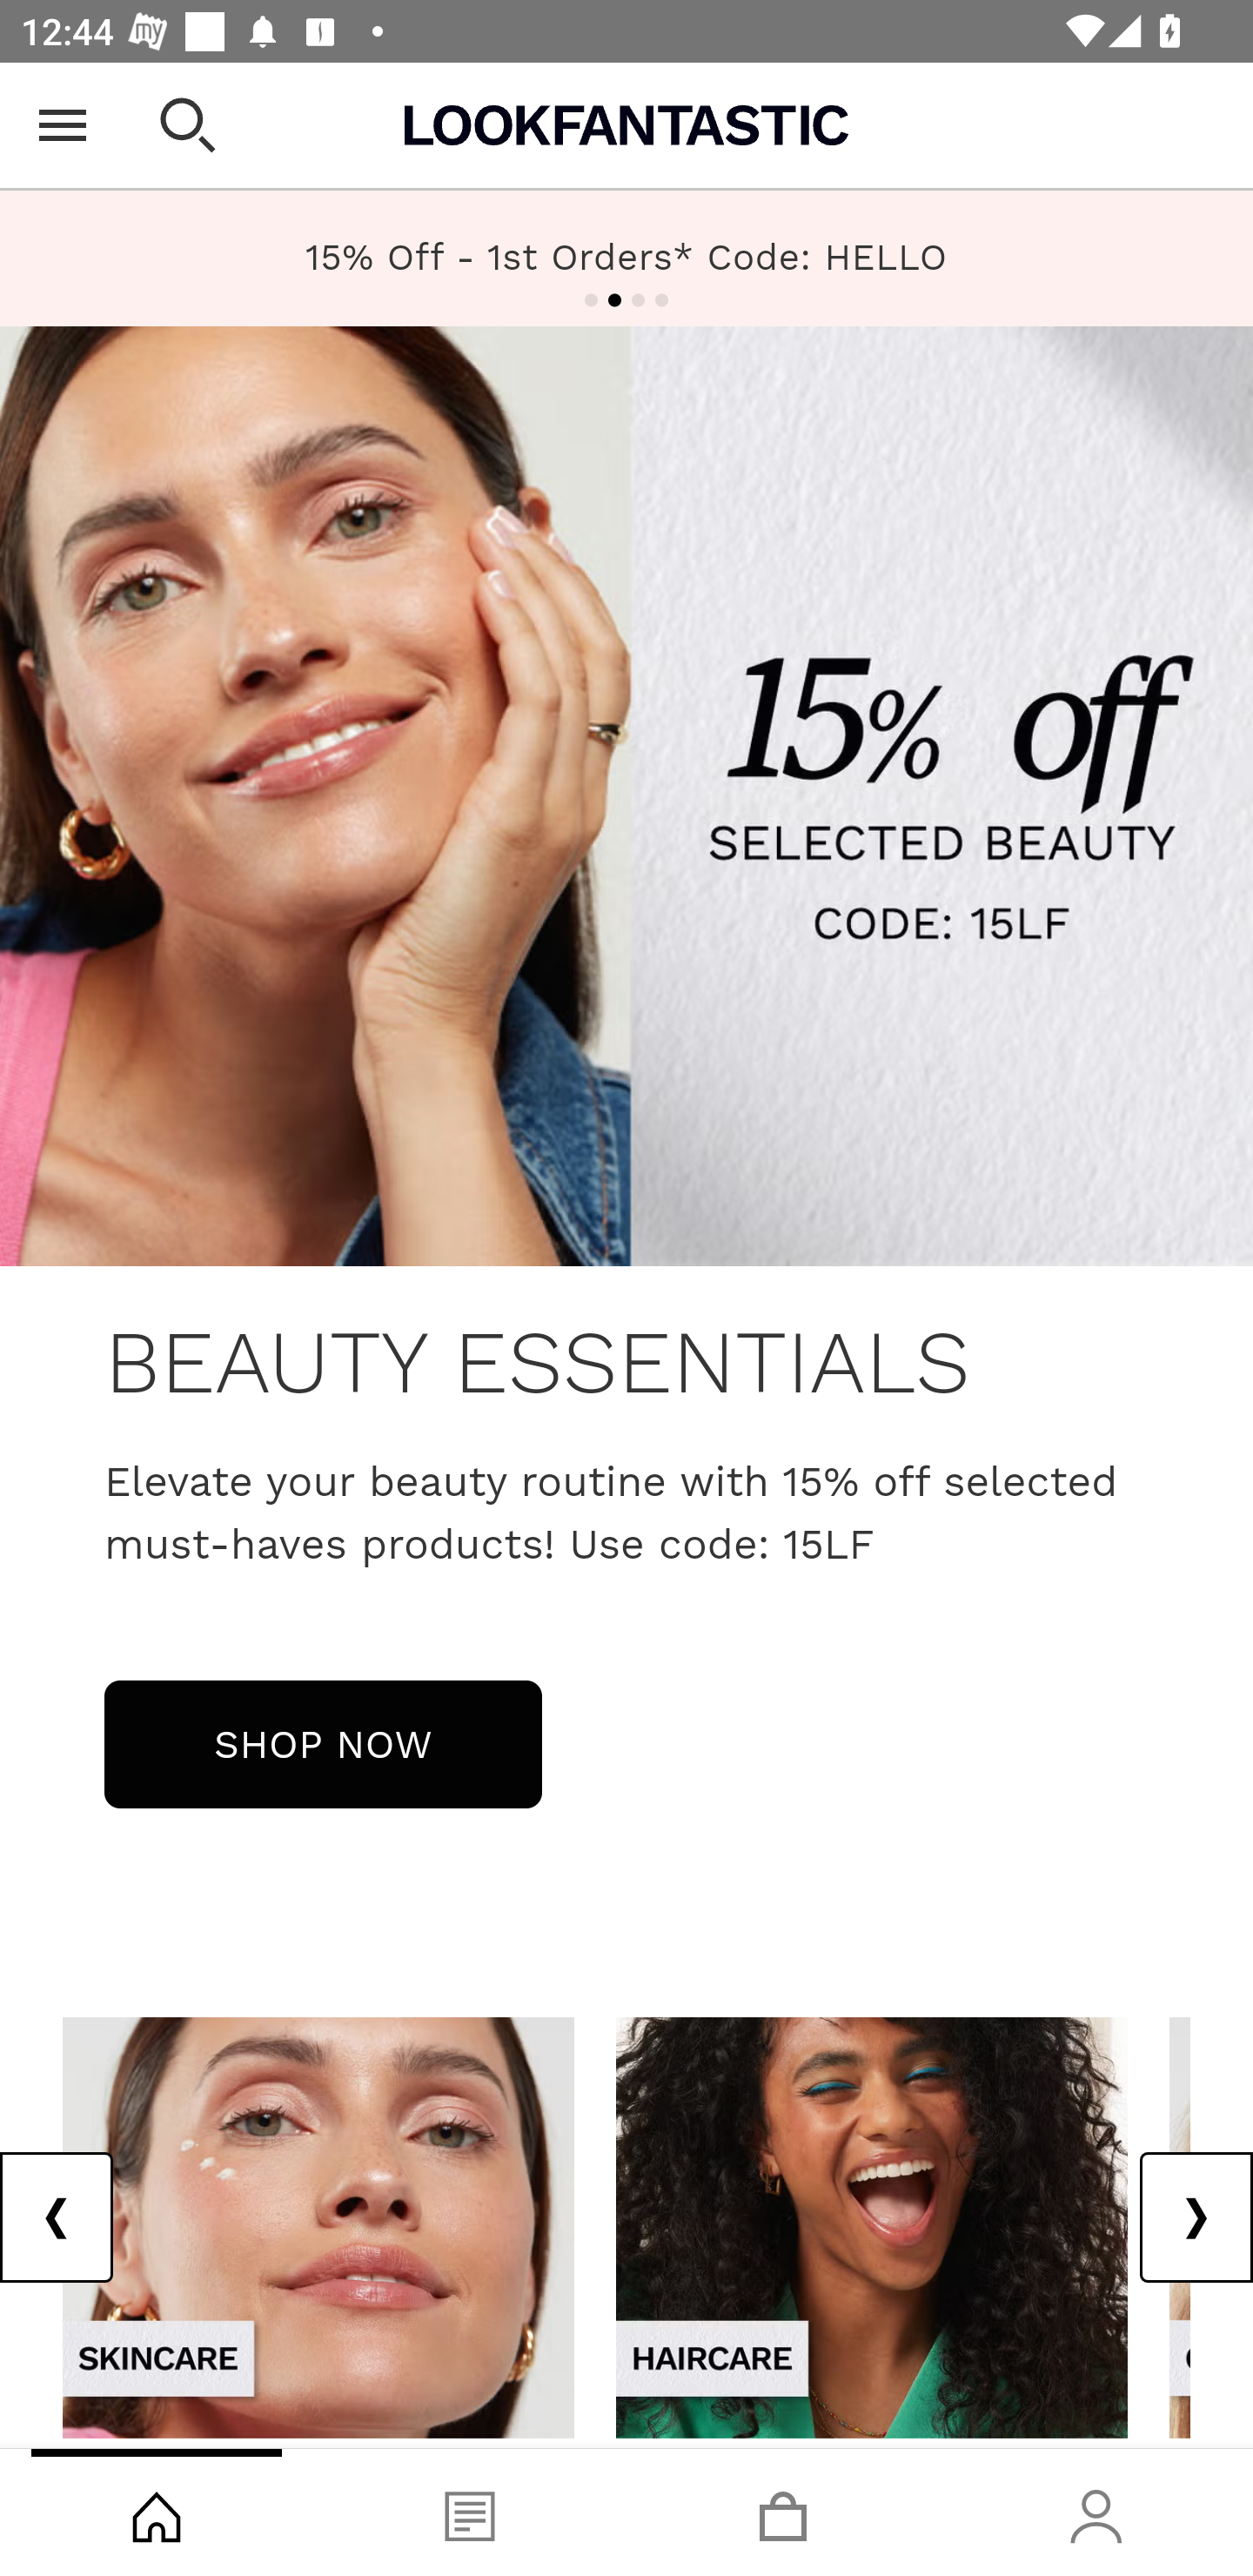 This screenshot has width=1253, height=2576. I want to click on Blog, tab, 2 of 4, so click(470, 2512).